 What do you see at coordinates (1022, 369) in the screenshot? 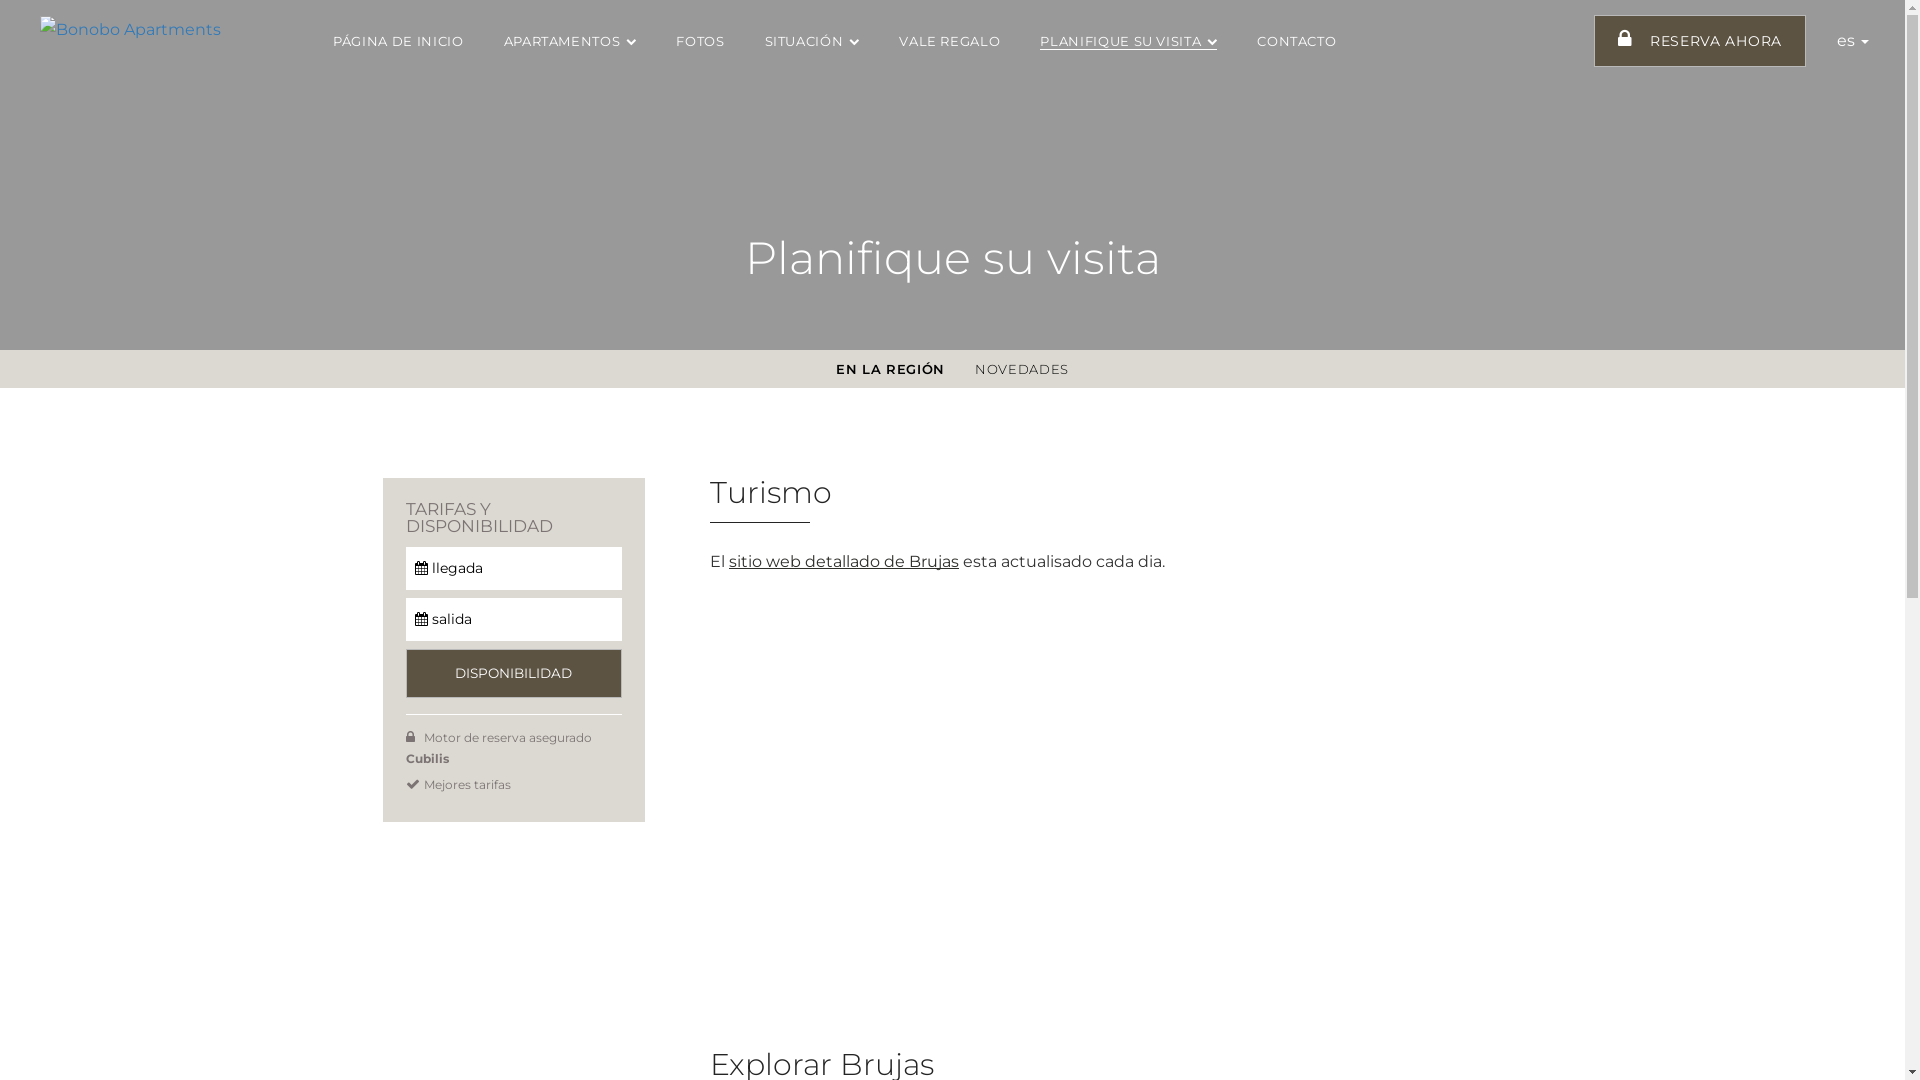
I see `NOVEDADES` at bounding box center [1022, 369].